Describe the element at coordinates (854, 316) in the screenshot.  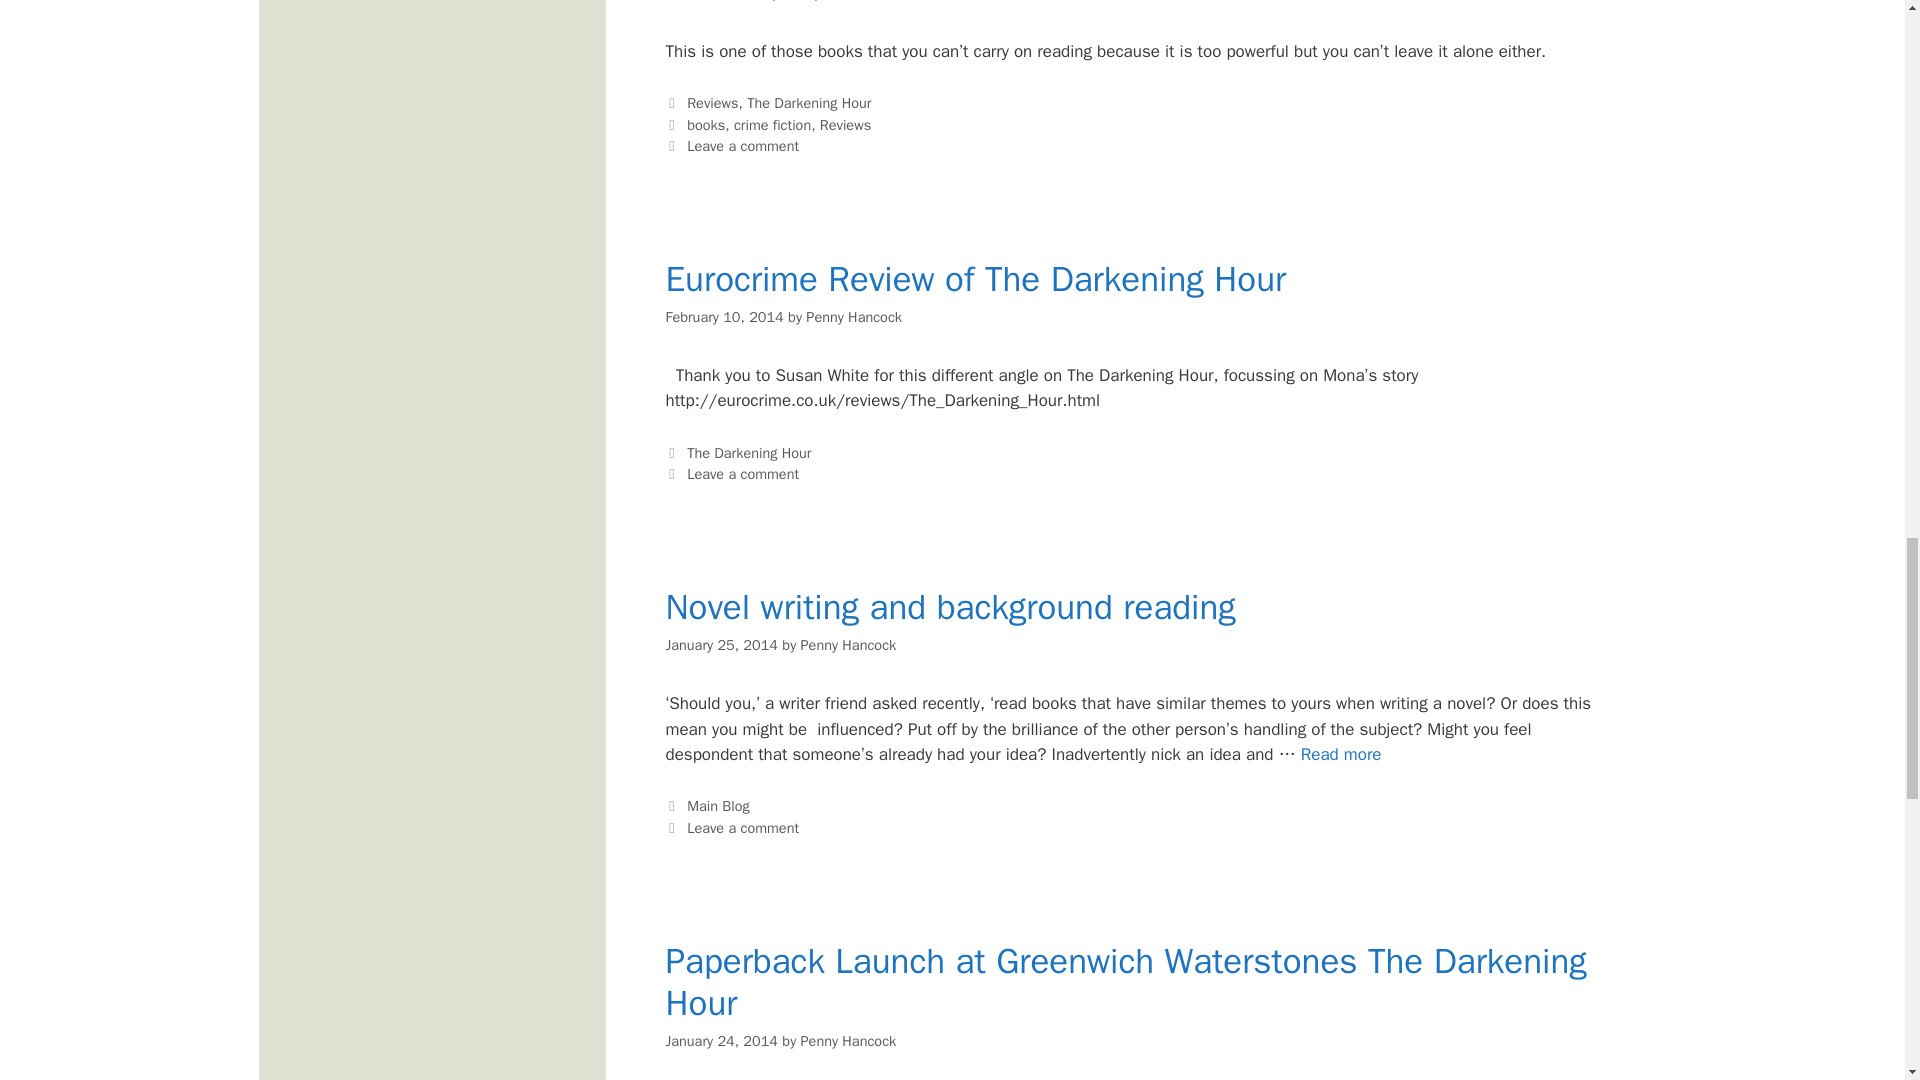
I see `View all posts by Penny Hancock` at that location.